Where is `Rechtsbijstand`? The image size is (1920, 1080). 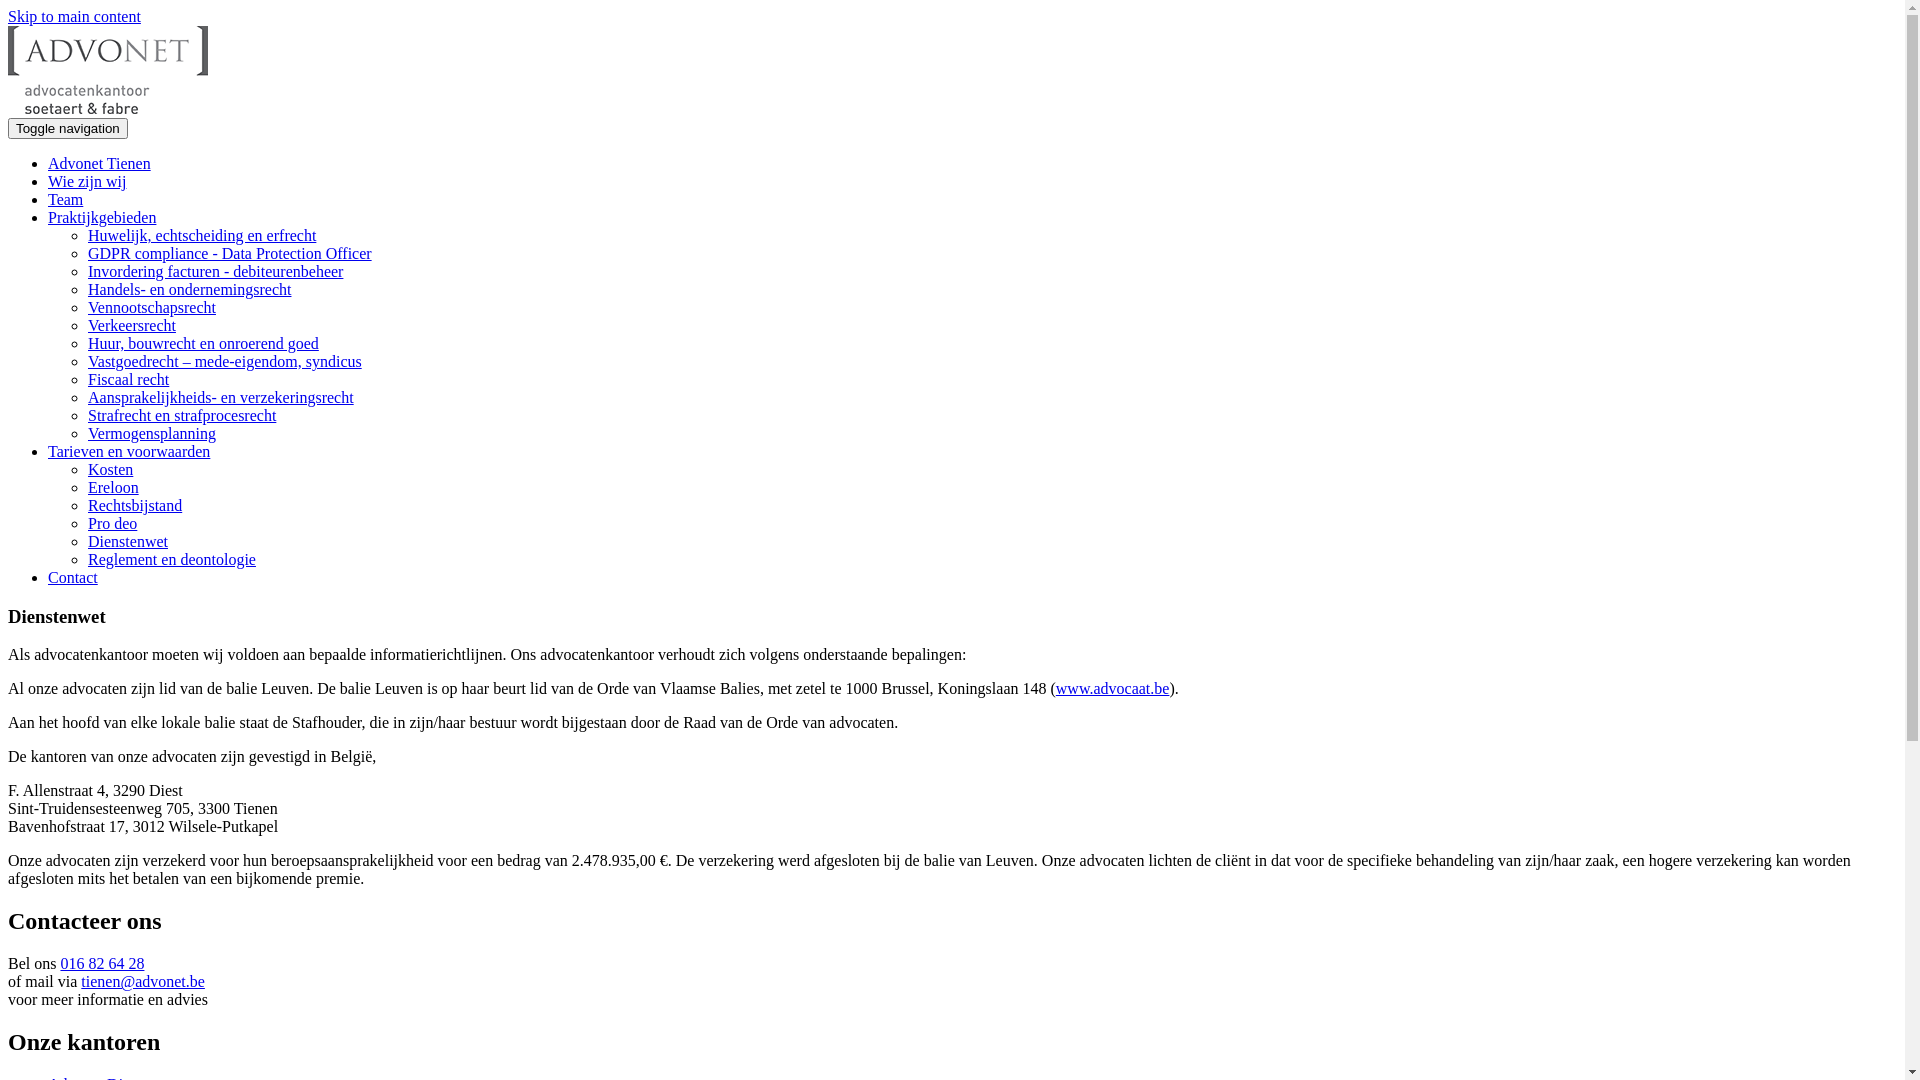
Rechtsbijstand is located at coordinates (135, 506).